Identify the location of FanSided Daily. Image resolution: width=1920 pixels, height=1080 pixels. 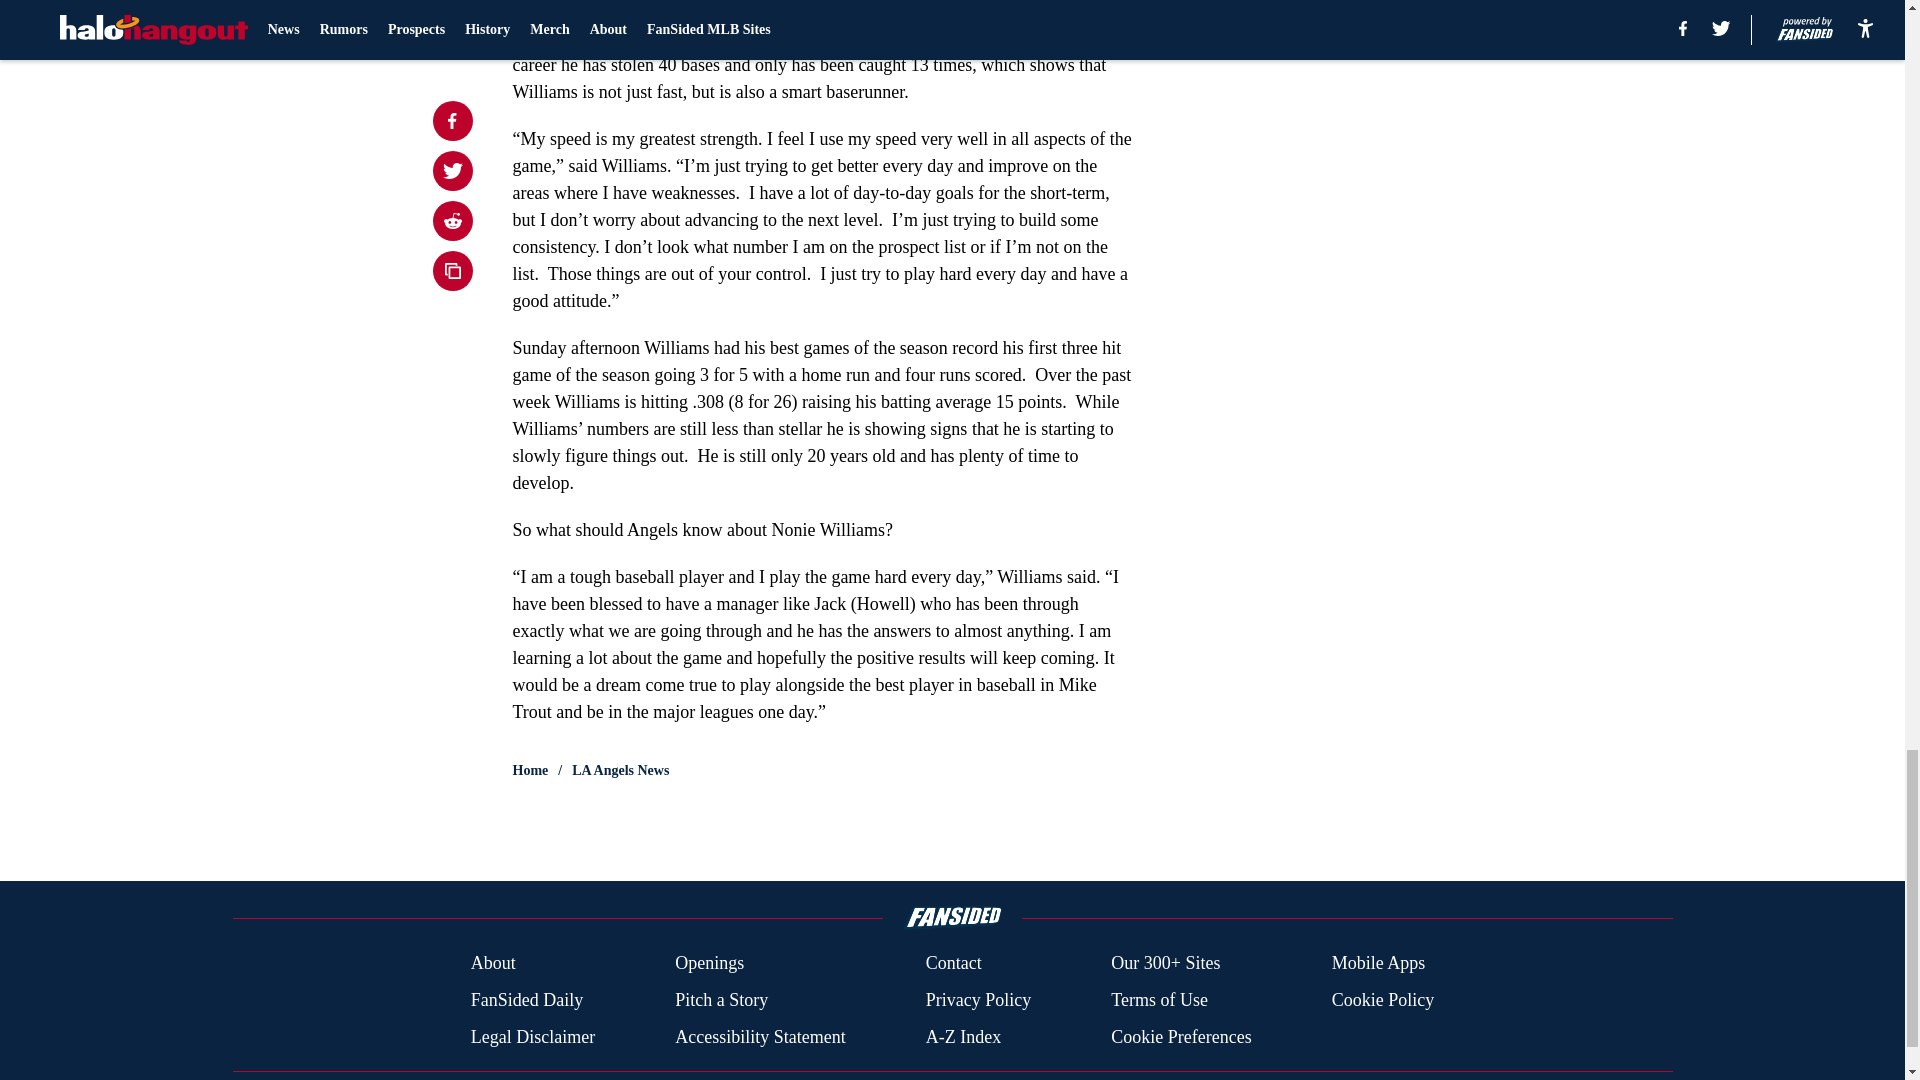
(526, 1000).